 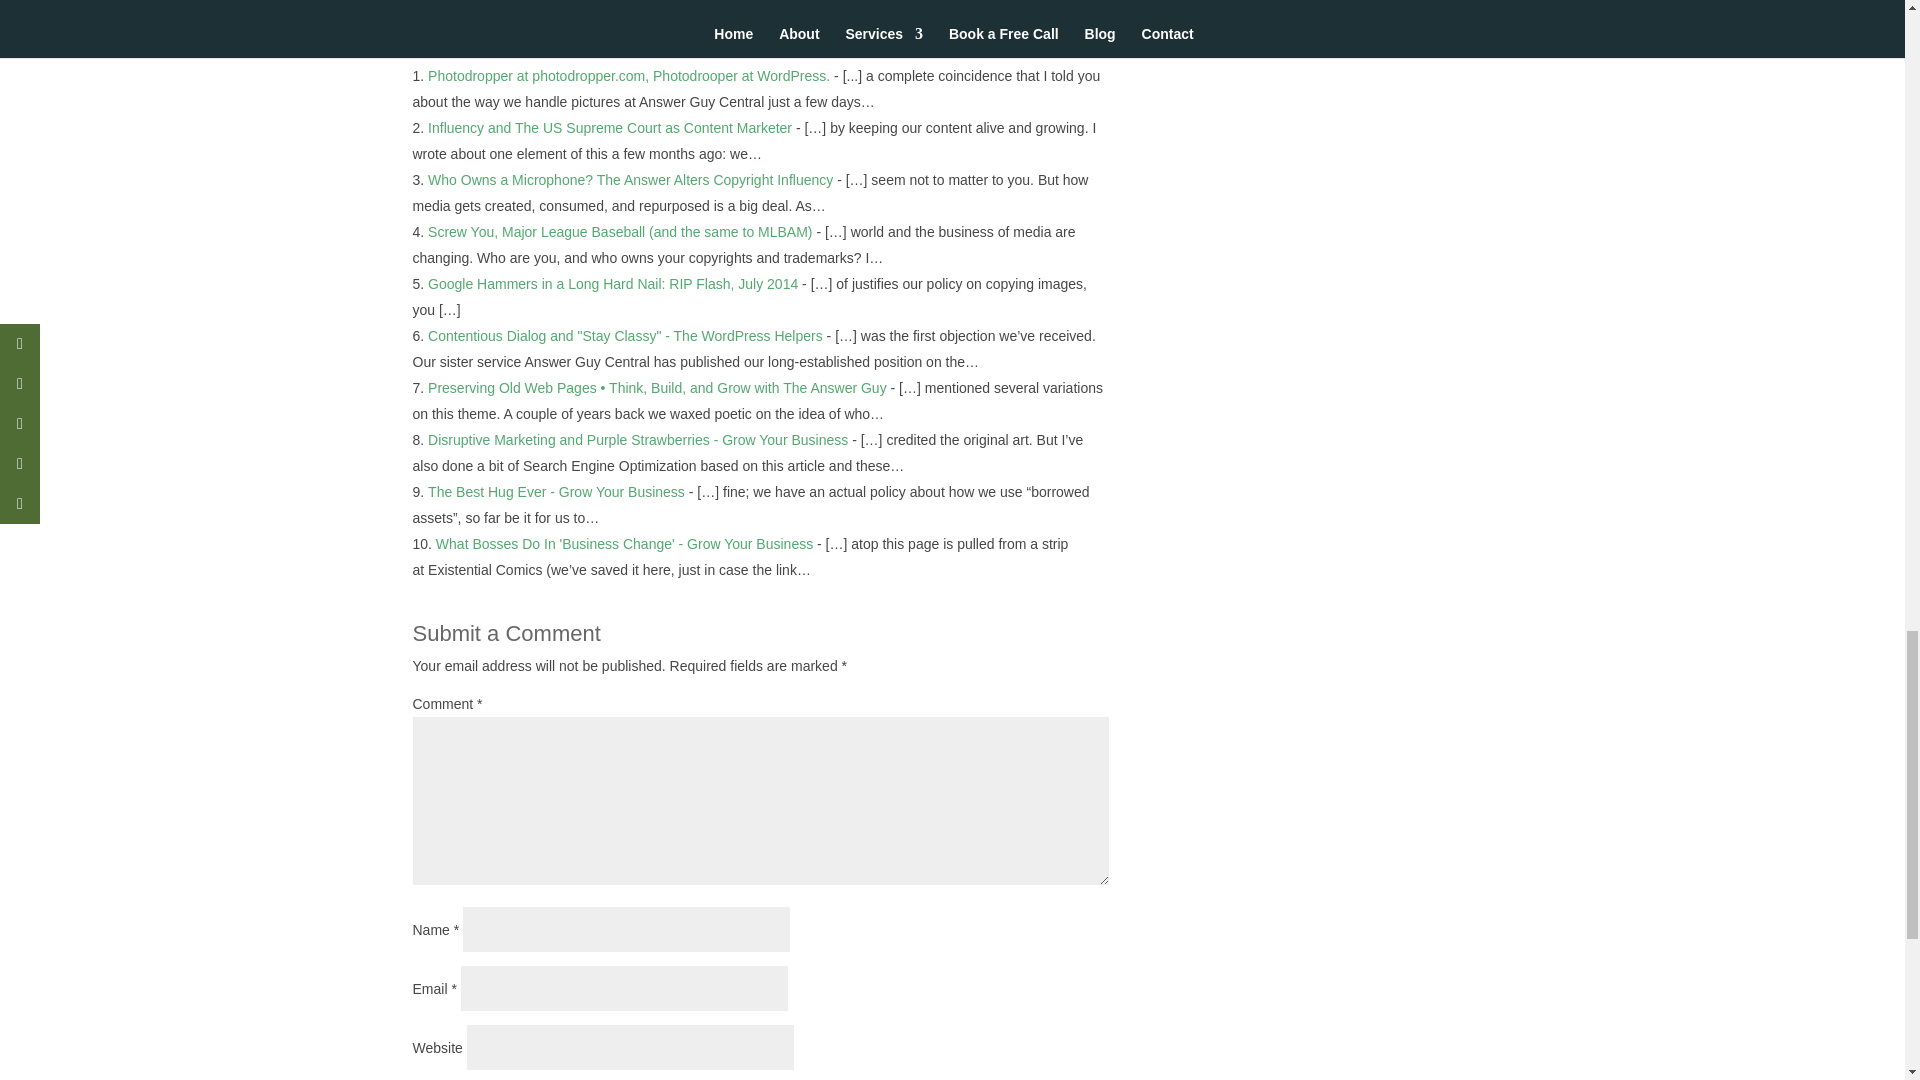 What do you see at coordinates (626, 336) in the screenshot?
I see `Contentious Dialog and "Stay Classy" - The WordPress Helpers` at bounding box center [626, 336].